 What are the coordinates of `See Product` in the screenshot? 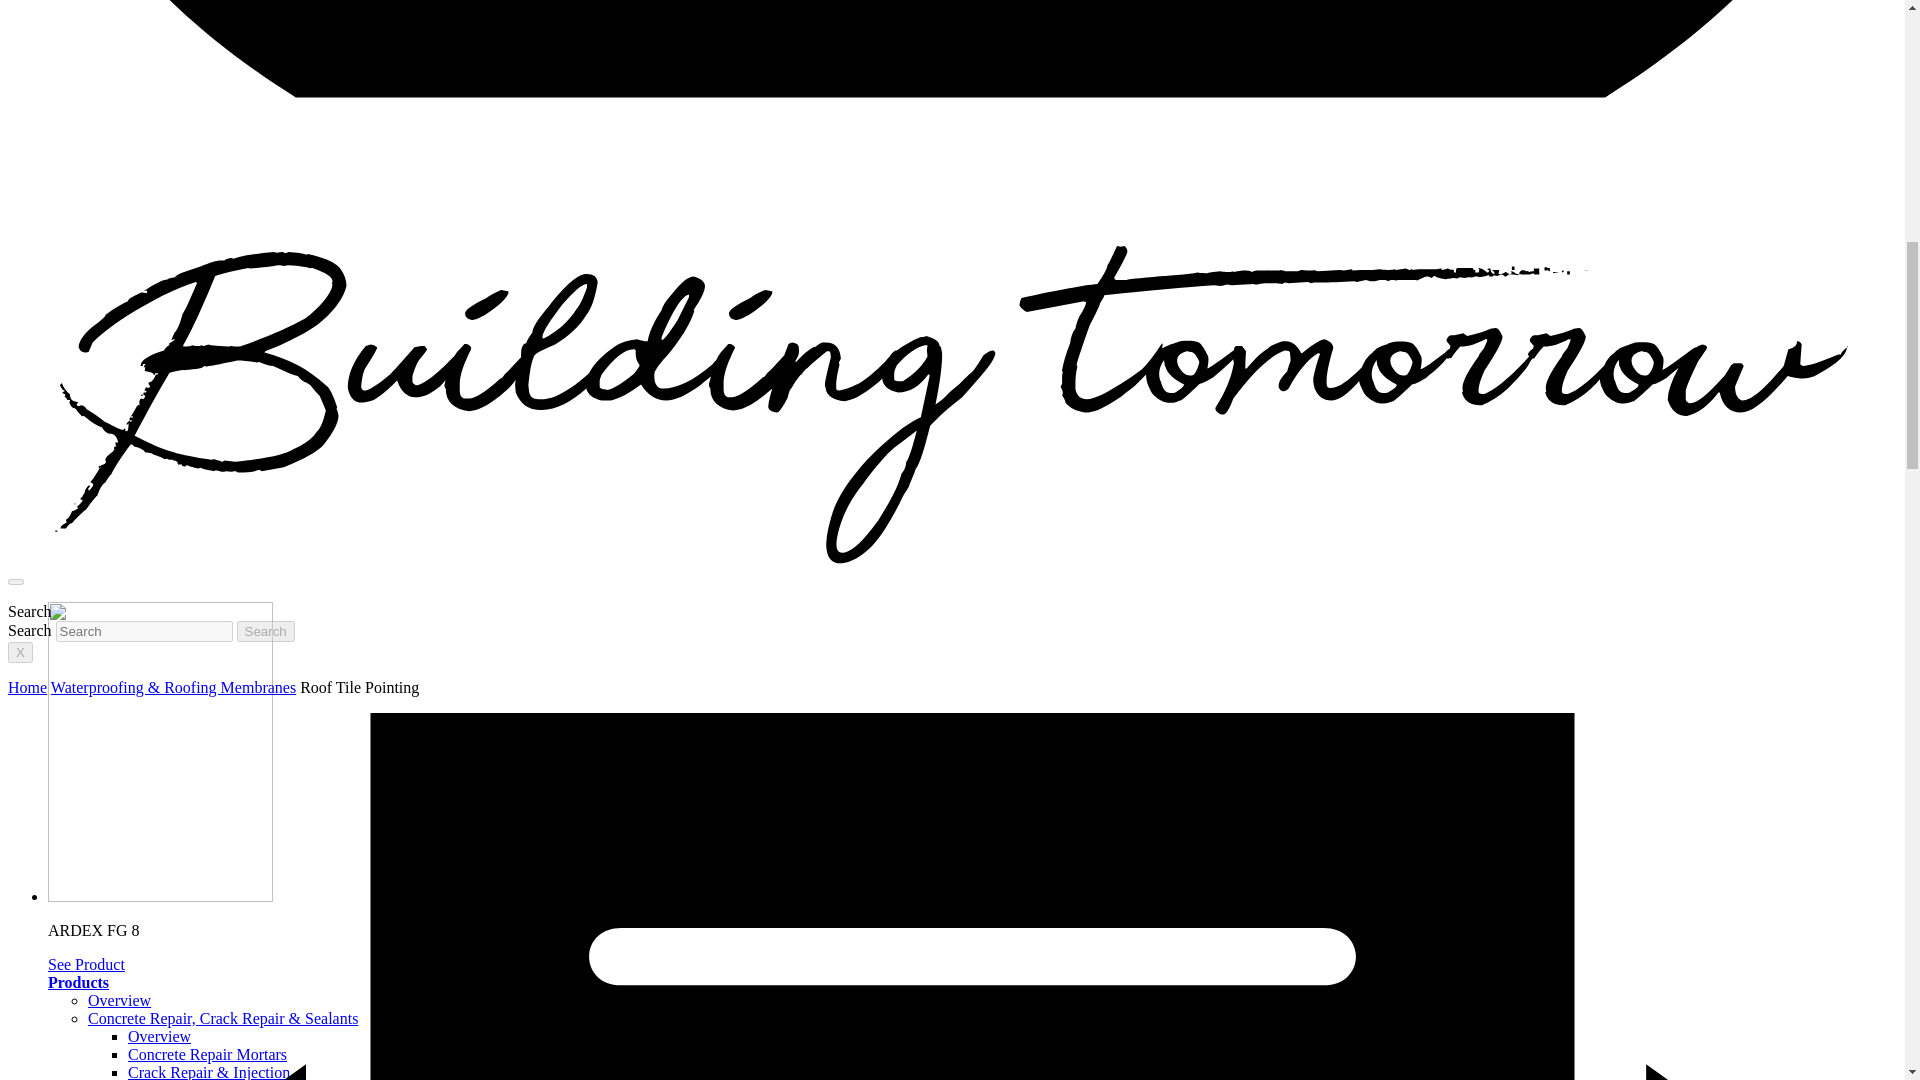 It's located at (86, 964).